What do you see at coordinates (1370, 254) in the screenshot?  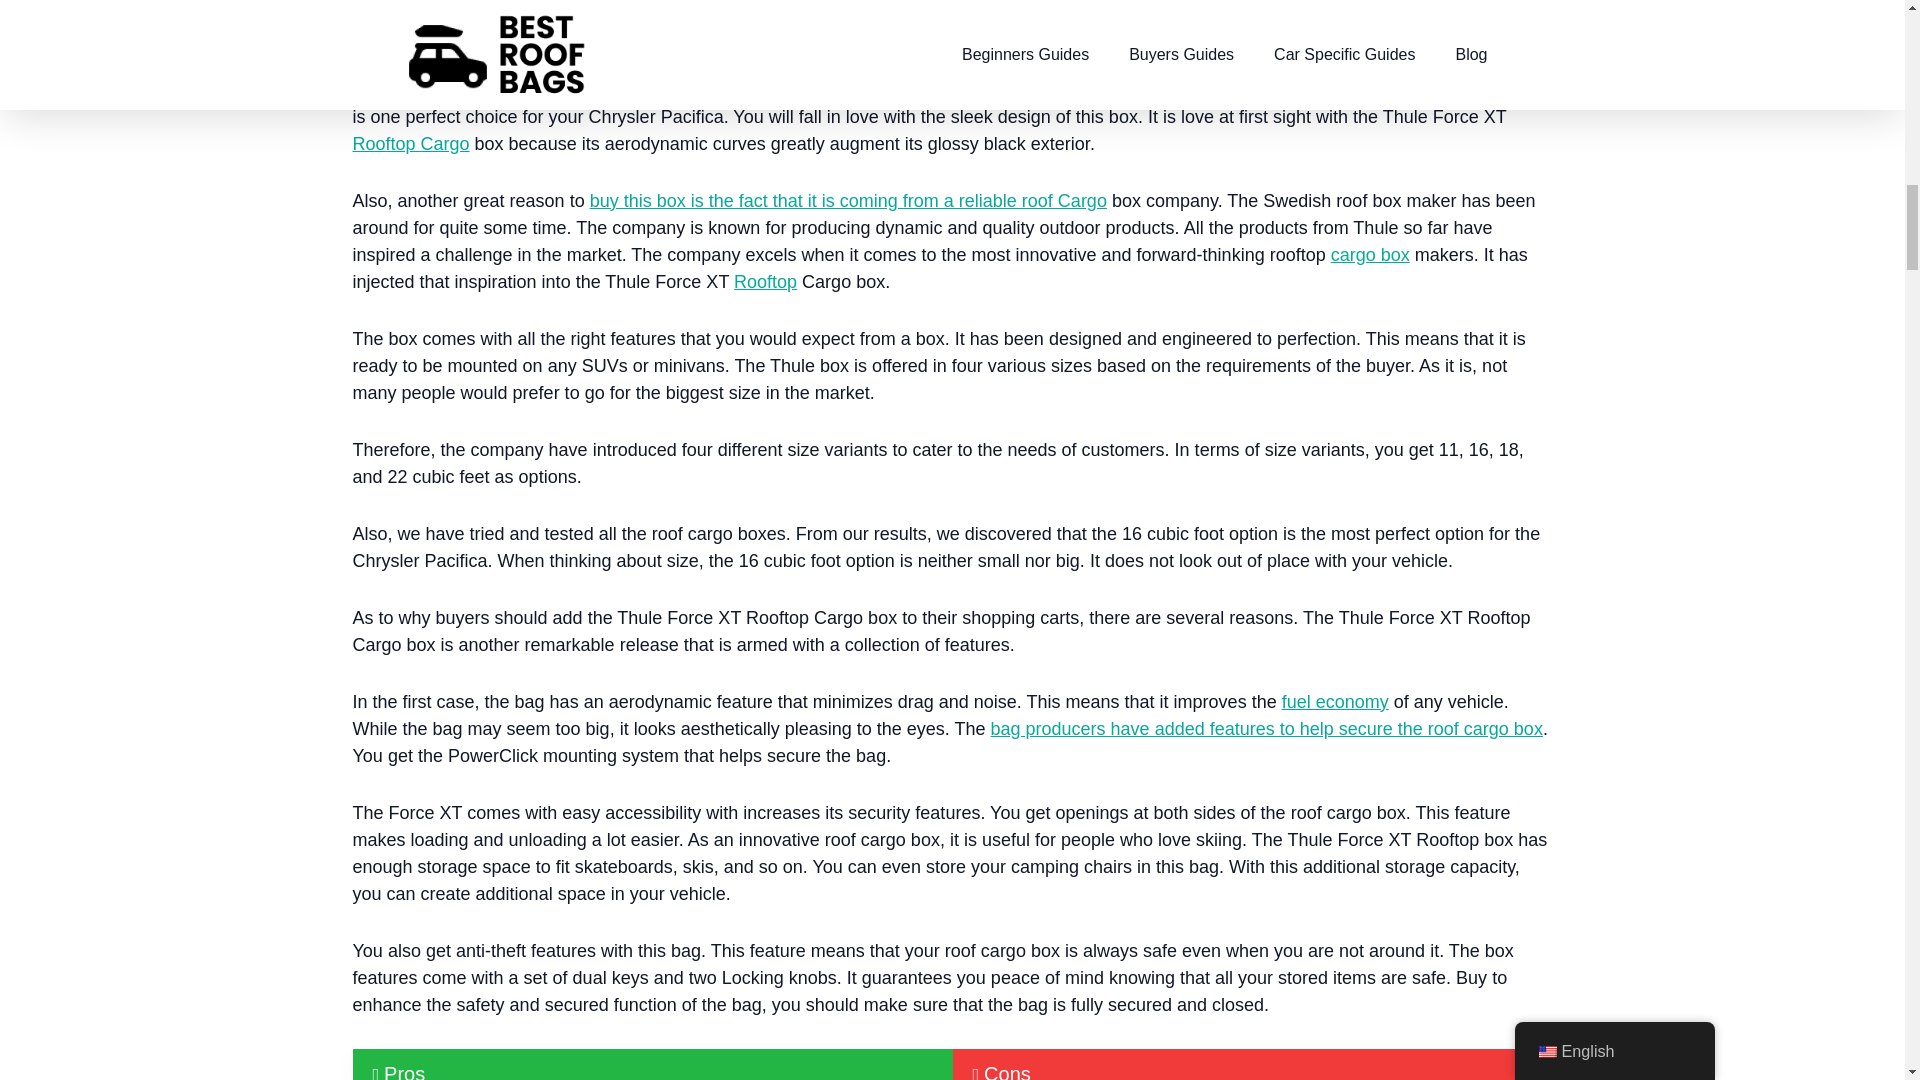 I see `cargo box` at bounding box center [1370, 254].